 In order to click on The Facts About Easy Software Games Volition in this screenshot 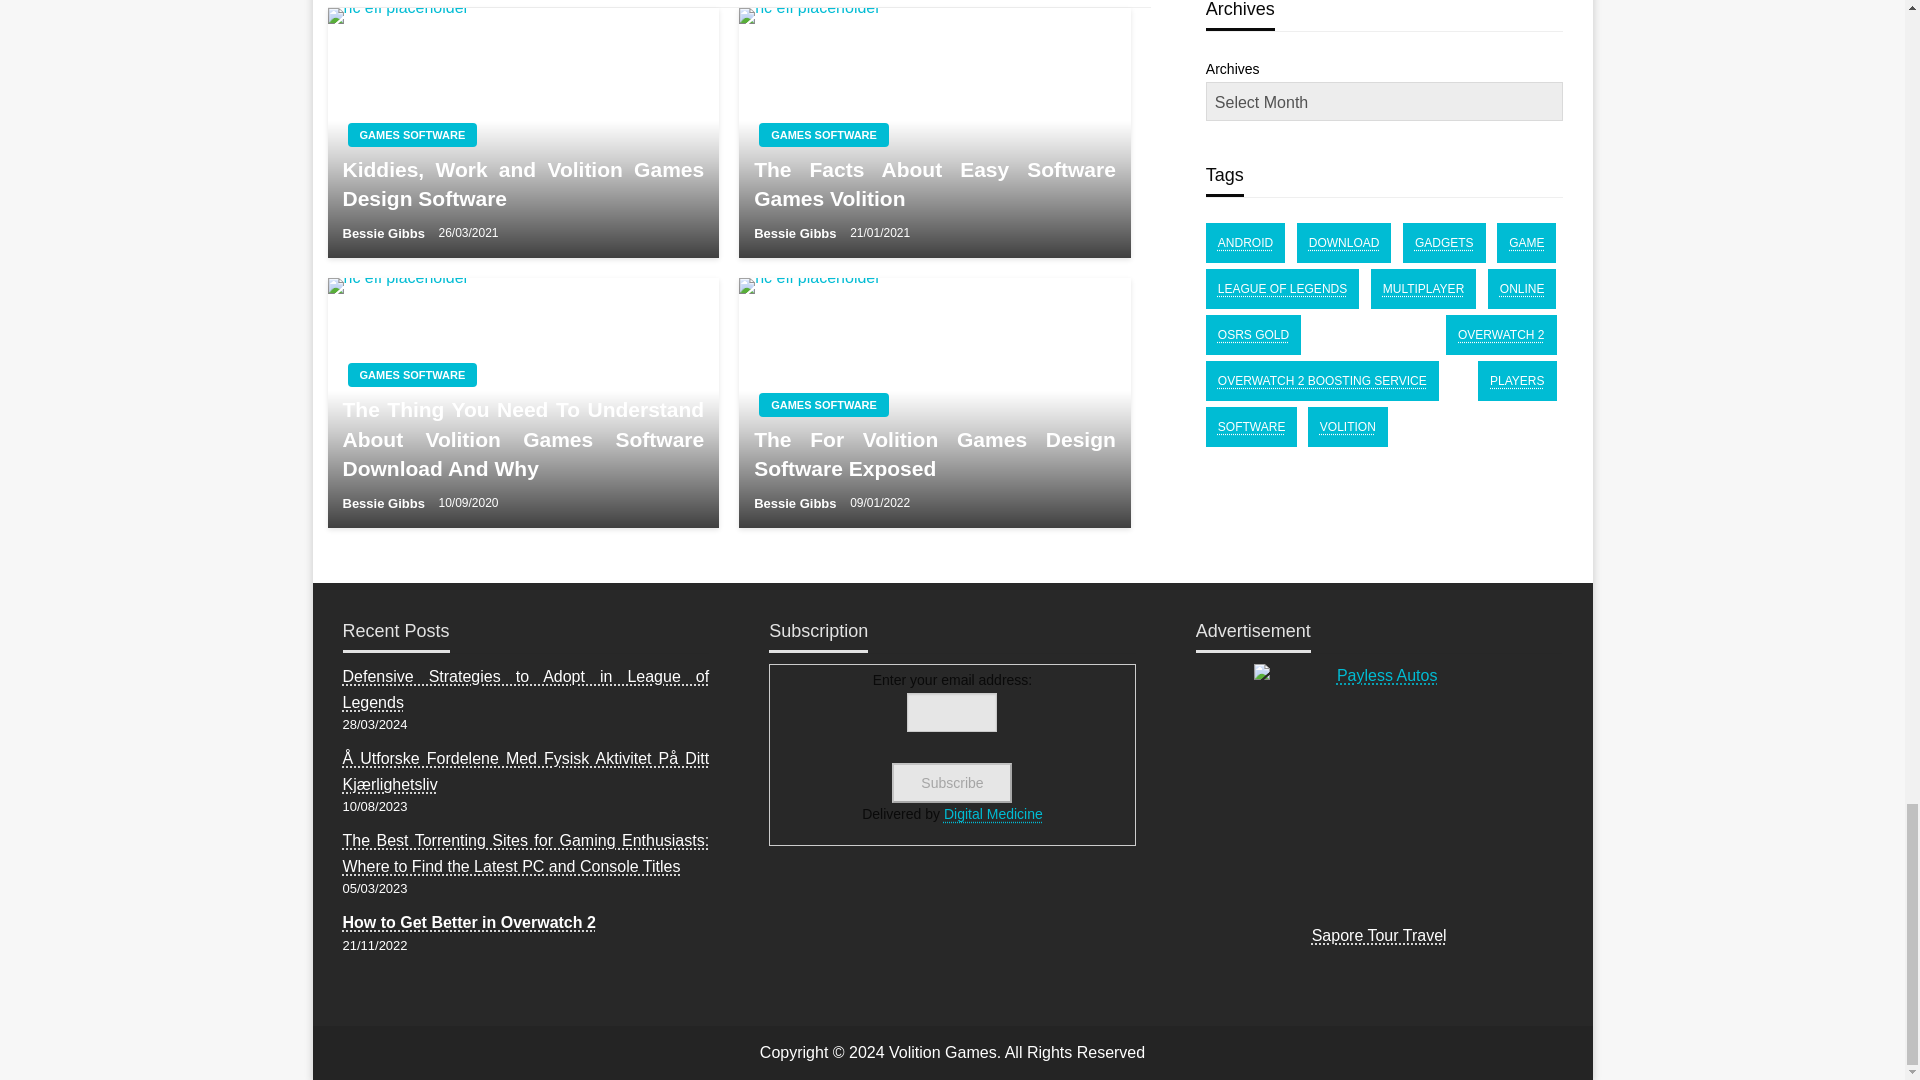, I will do `click(934, 184)`.